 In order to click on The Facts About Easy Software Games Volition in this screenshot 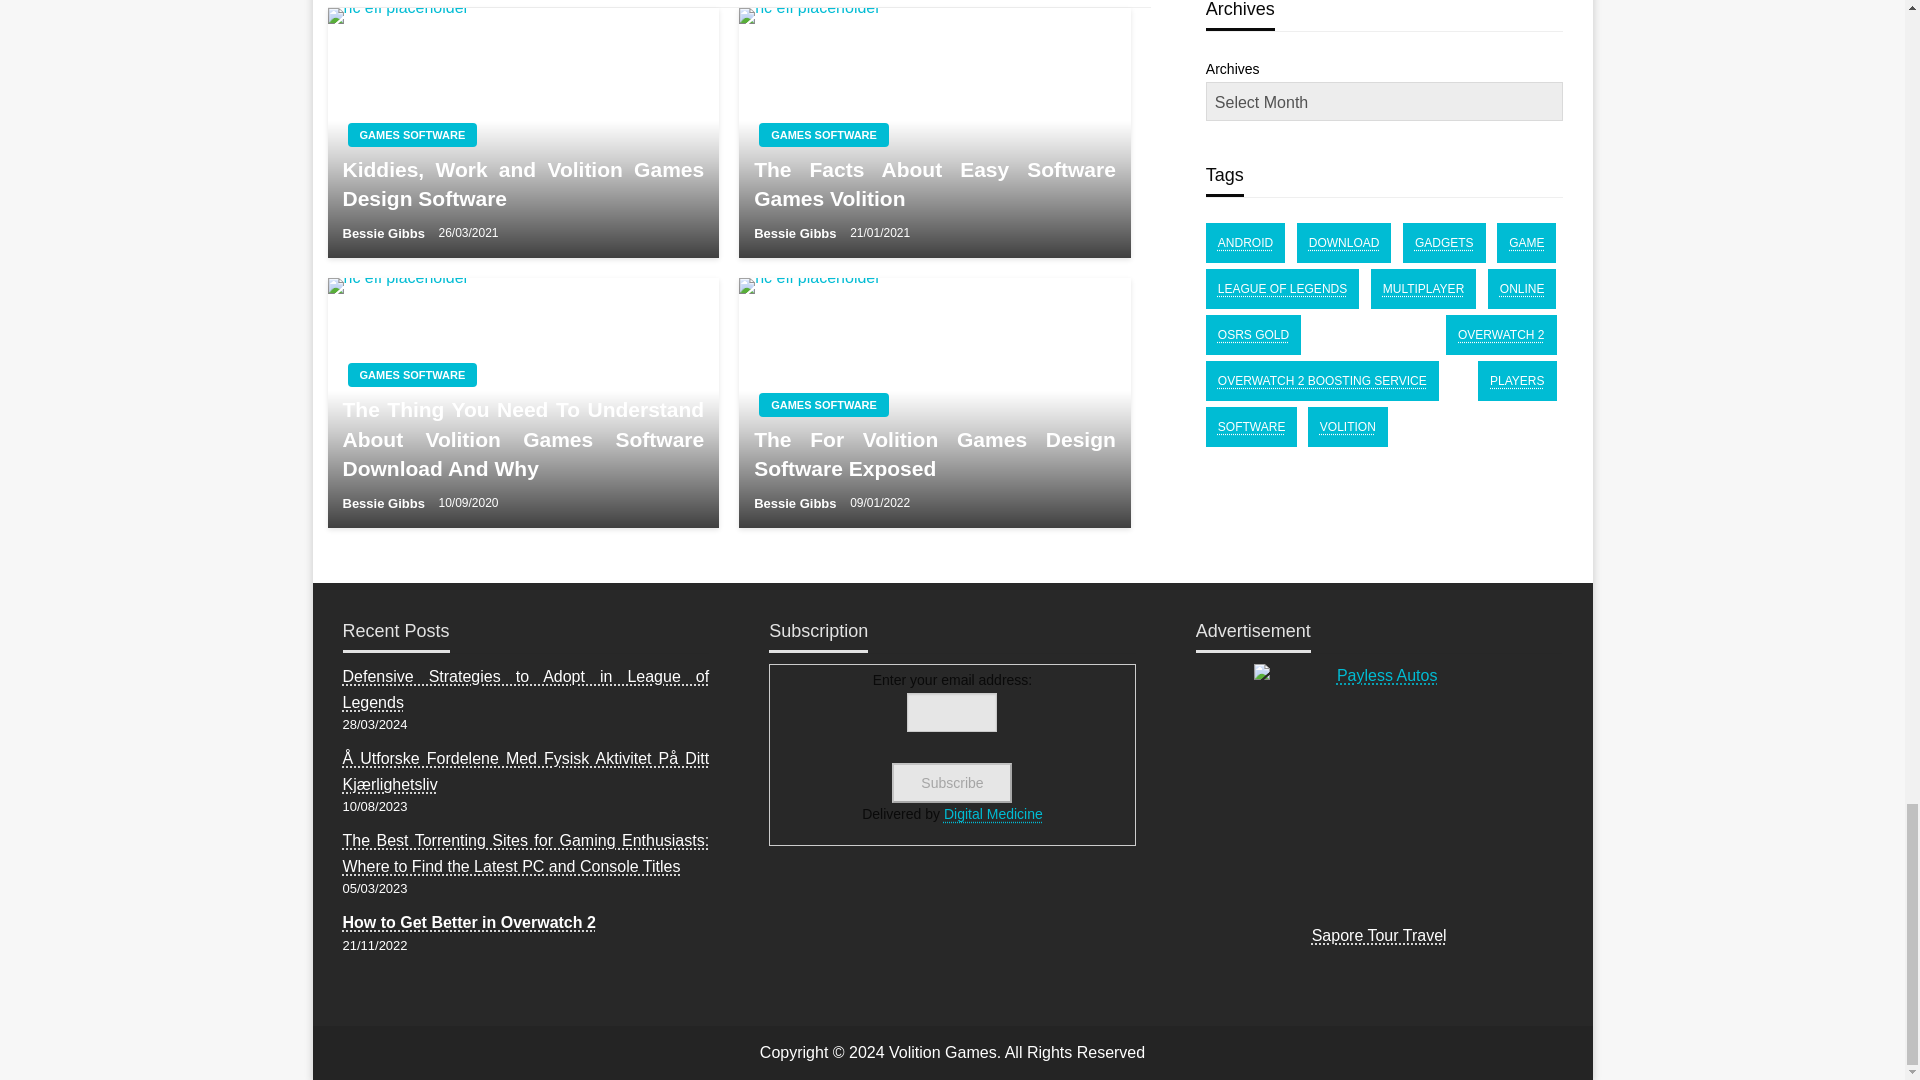, I will do `click(934, 184)`.